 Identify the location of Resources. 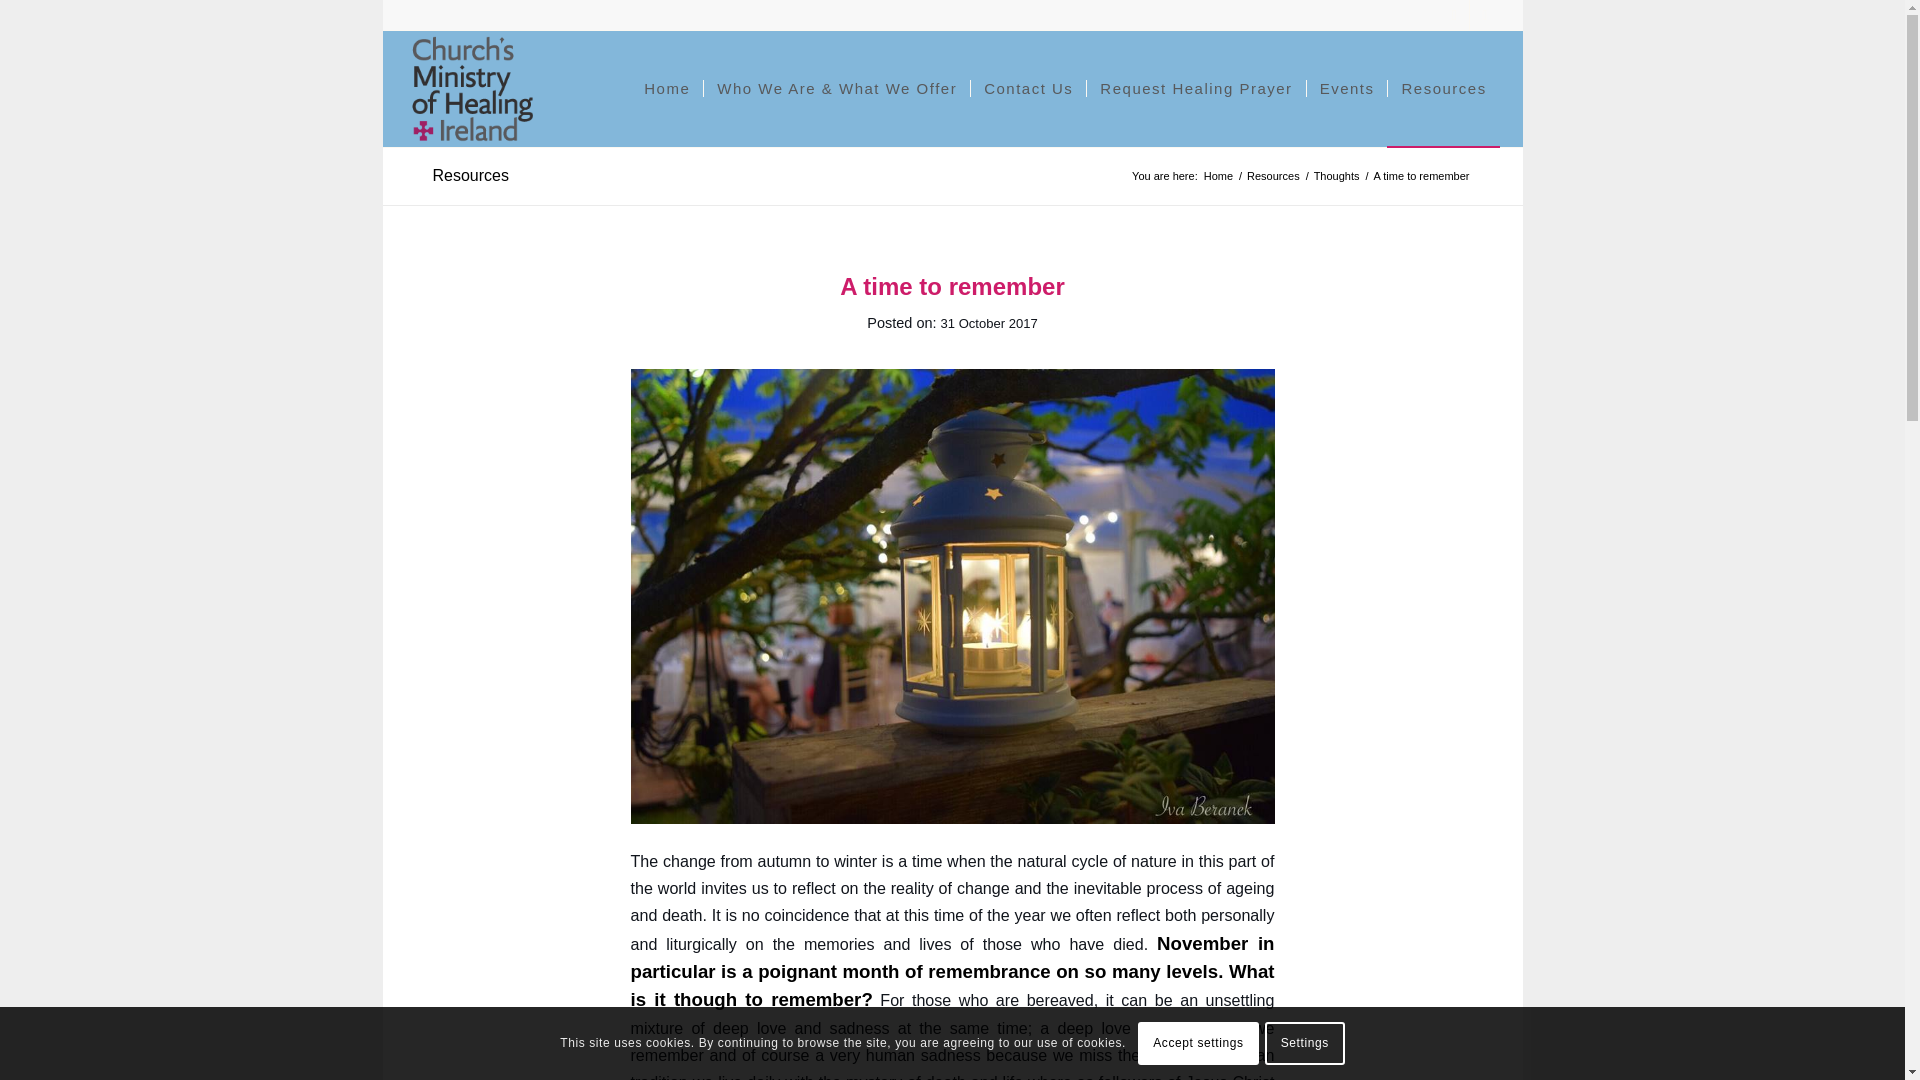
(470, 175).